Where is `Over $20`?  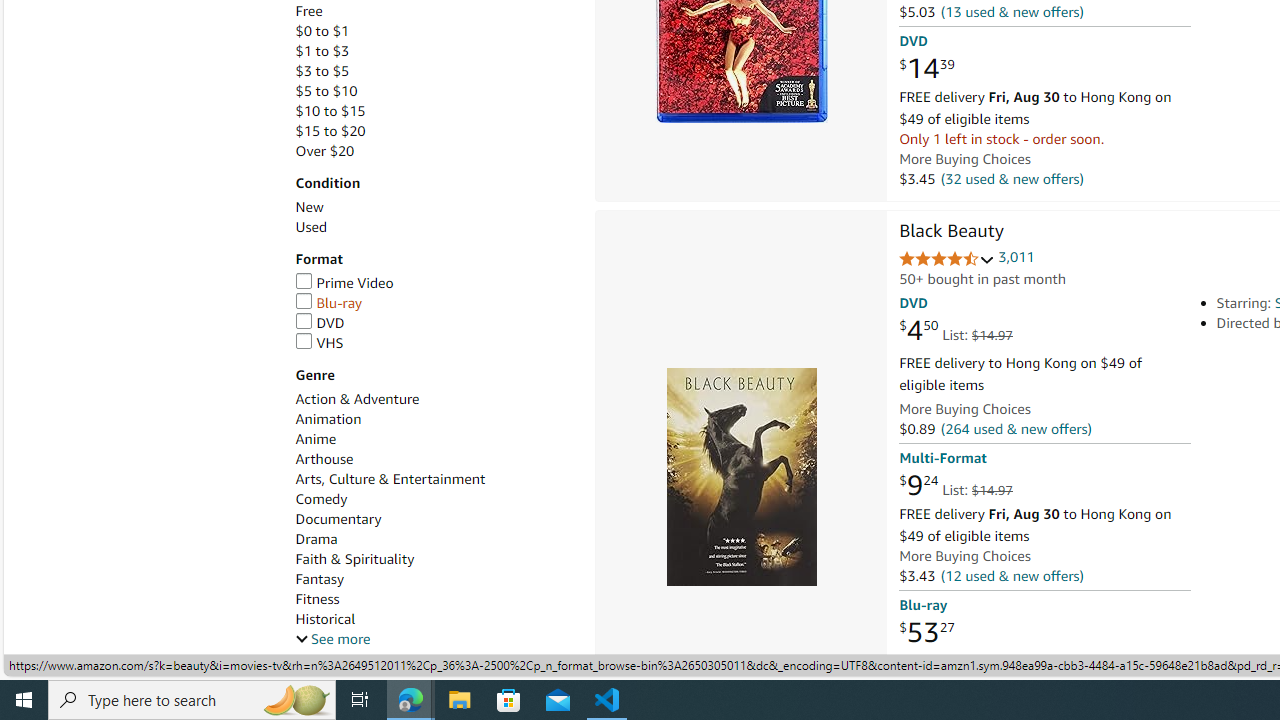 Over $20 is located at coordinates (324, 151).